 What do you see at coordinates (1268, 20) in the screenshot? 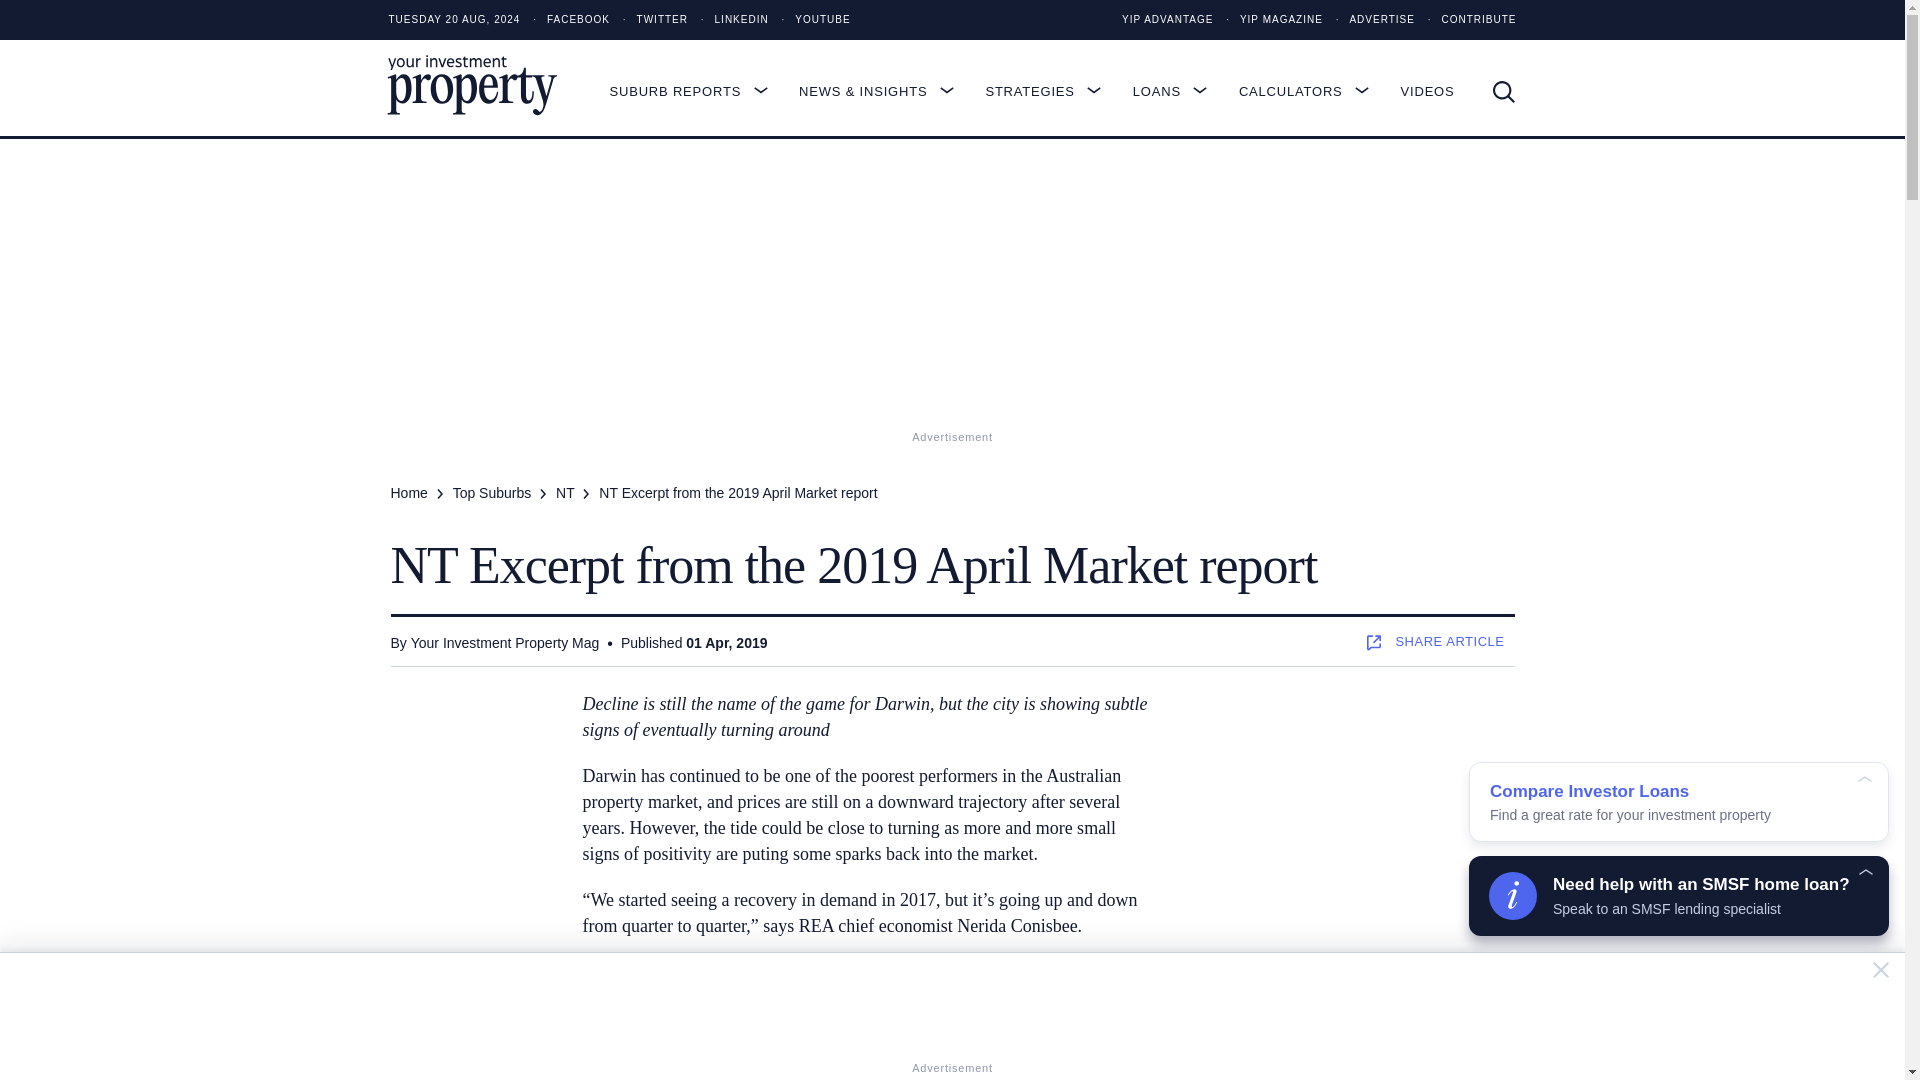
I see `YIP MAGAZINE` at bounding box center [1268, 20].